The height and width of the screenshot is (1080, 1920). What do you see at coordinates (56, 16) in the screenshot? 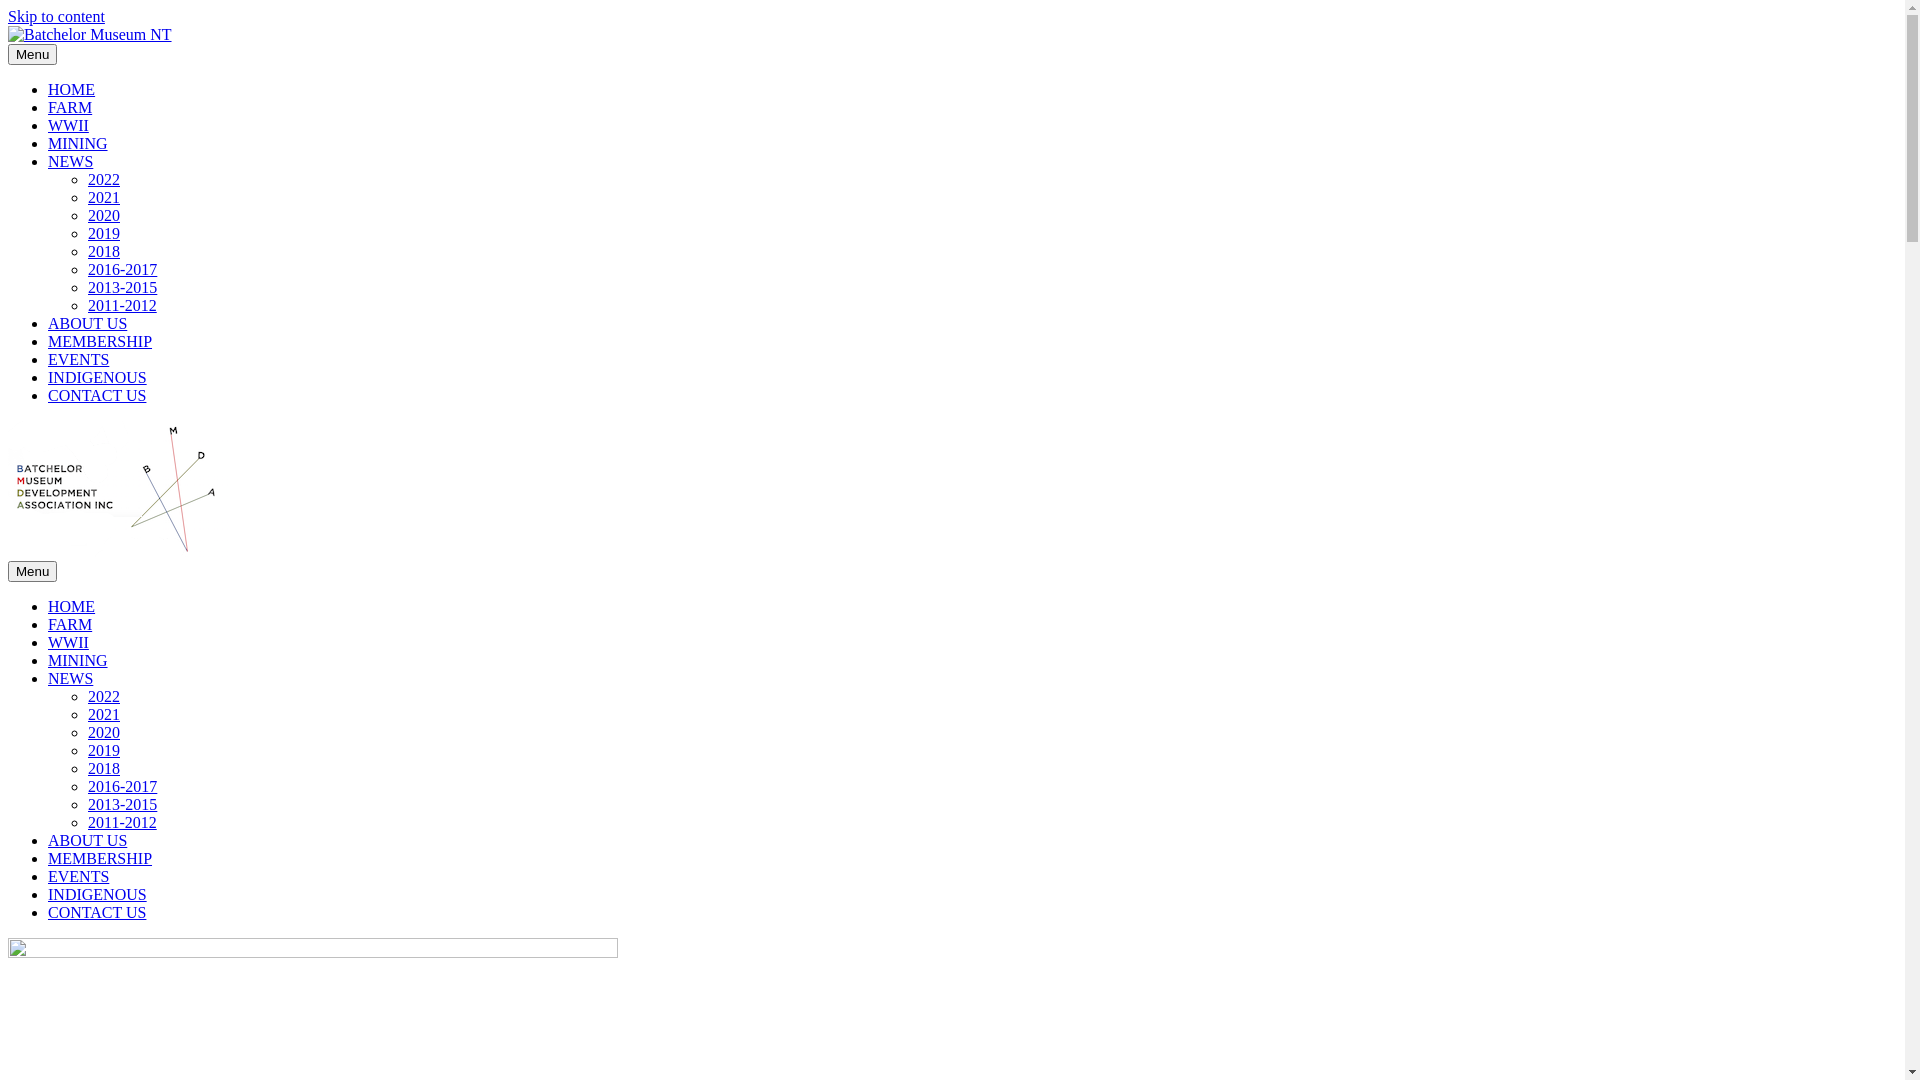
I see `Skip to content` at bounding box center [56, 16].